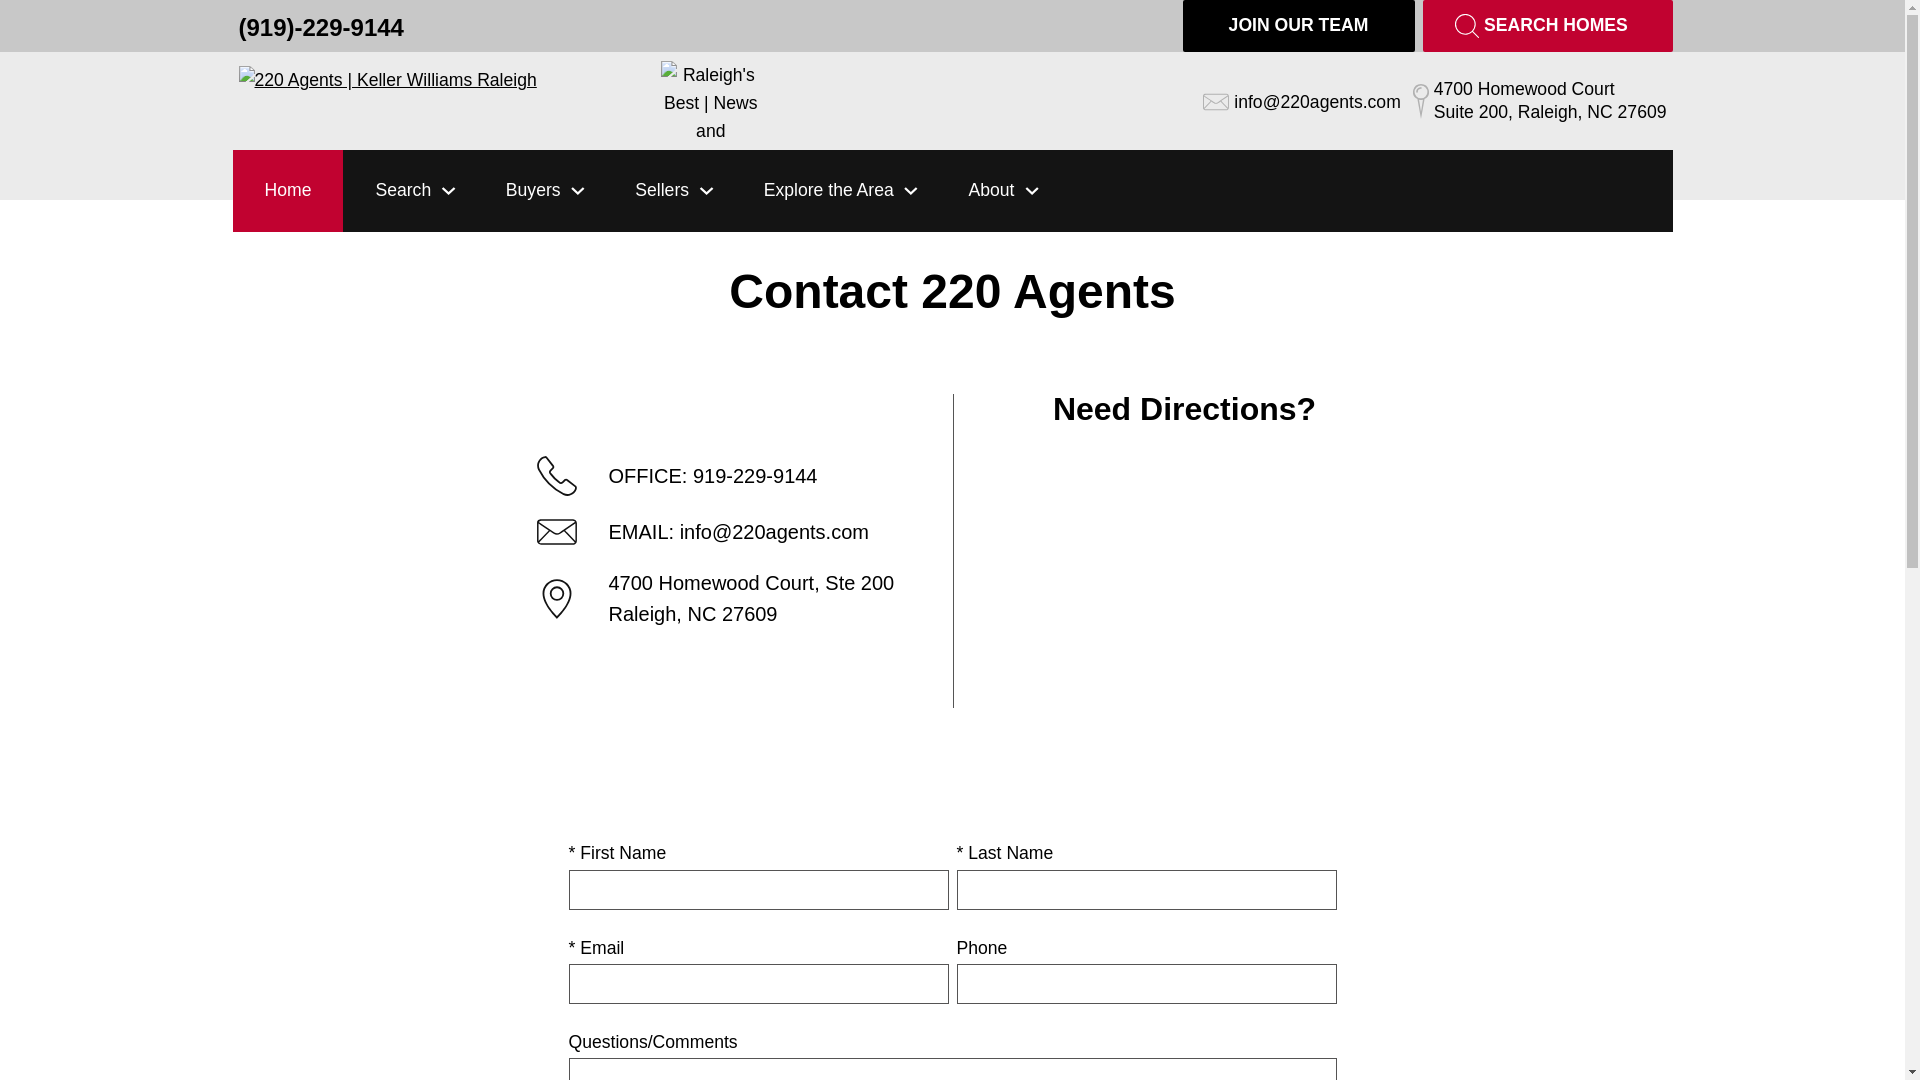 This screenshot has width=1920, height=1080. I want to click on OFFICE: 919-229-9144, so click(720, 484).